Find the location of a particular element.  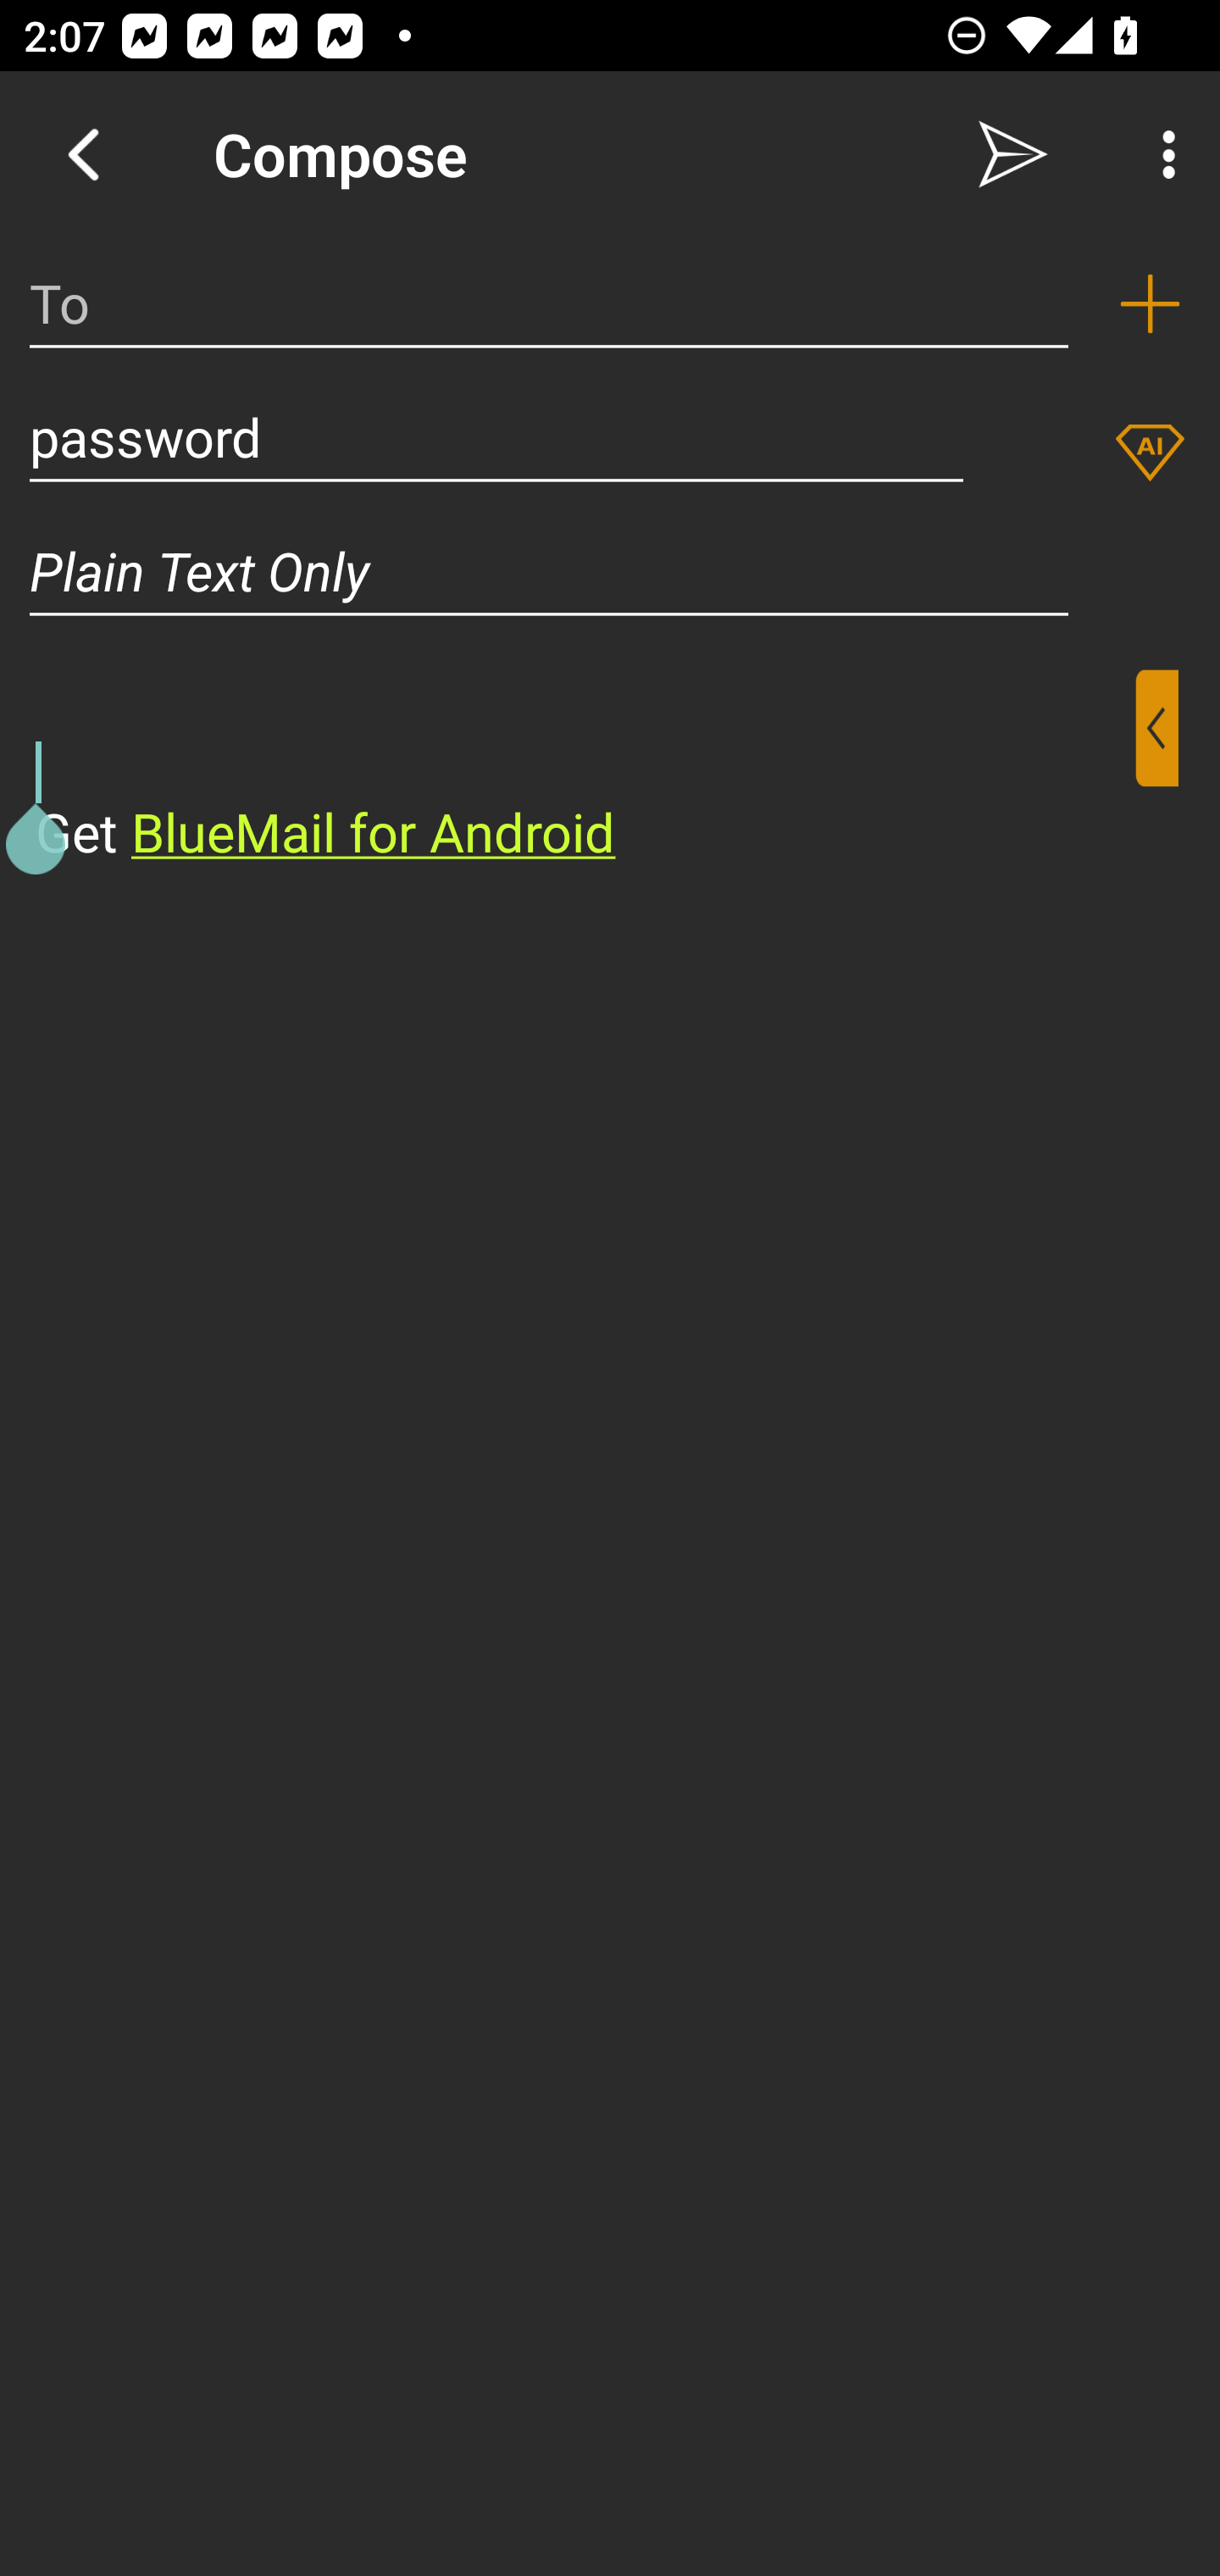

Add recipient (To) is located at coordinates (1150, 303).